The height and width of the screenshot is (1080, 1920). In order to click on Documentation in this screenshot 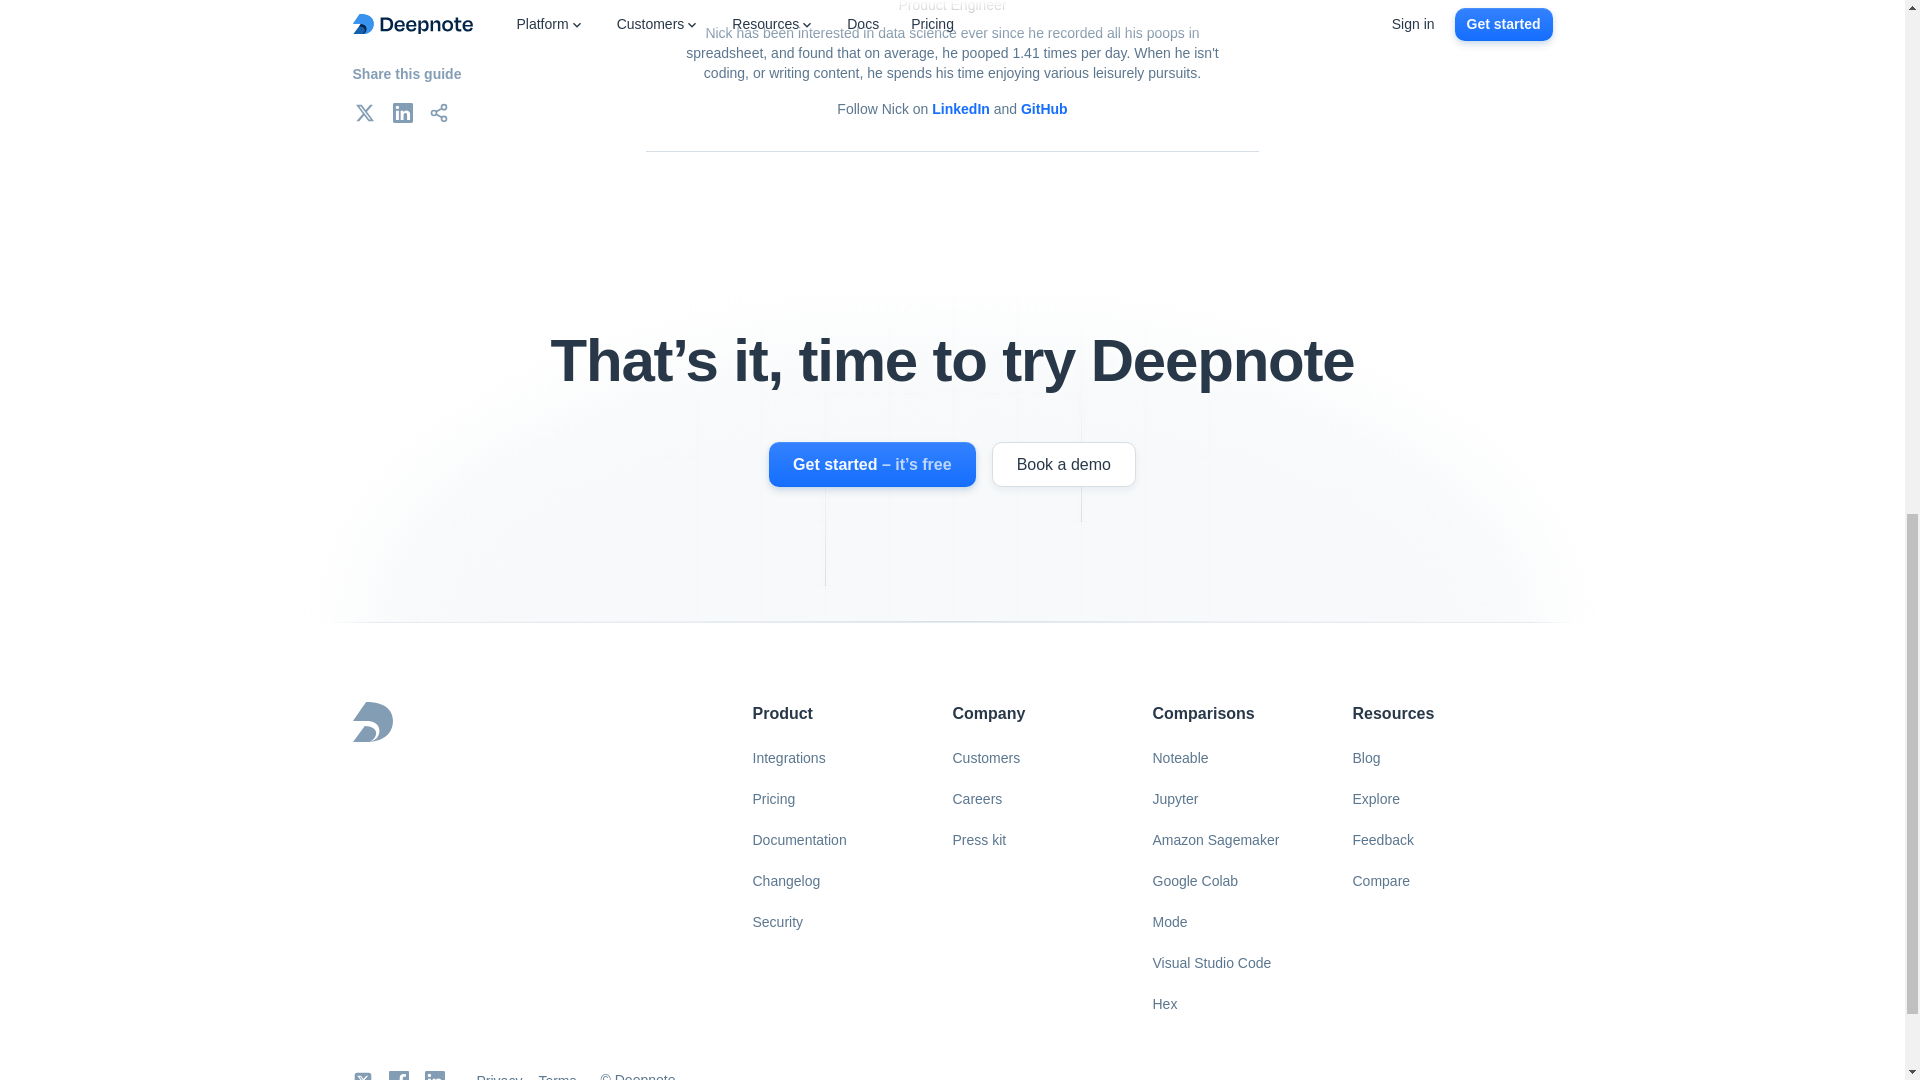, I will do `click(798, 840)`.